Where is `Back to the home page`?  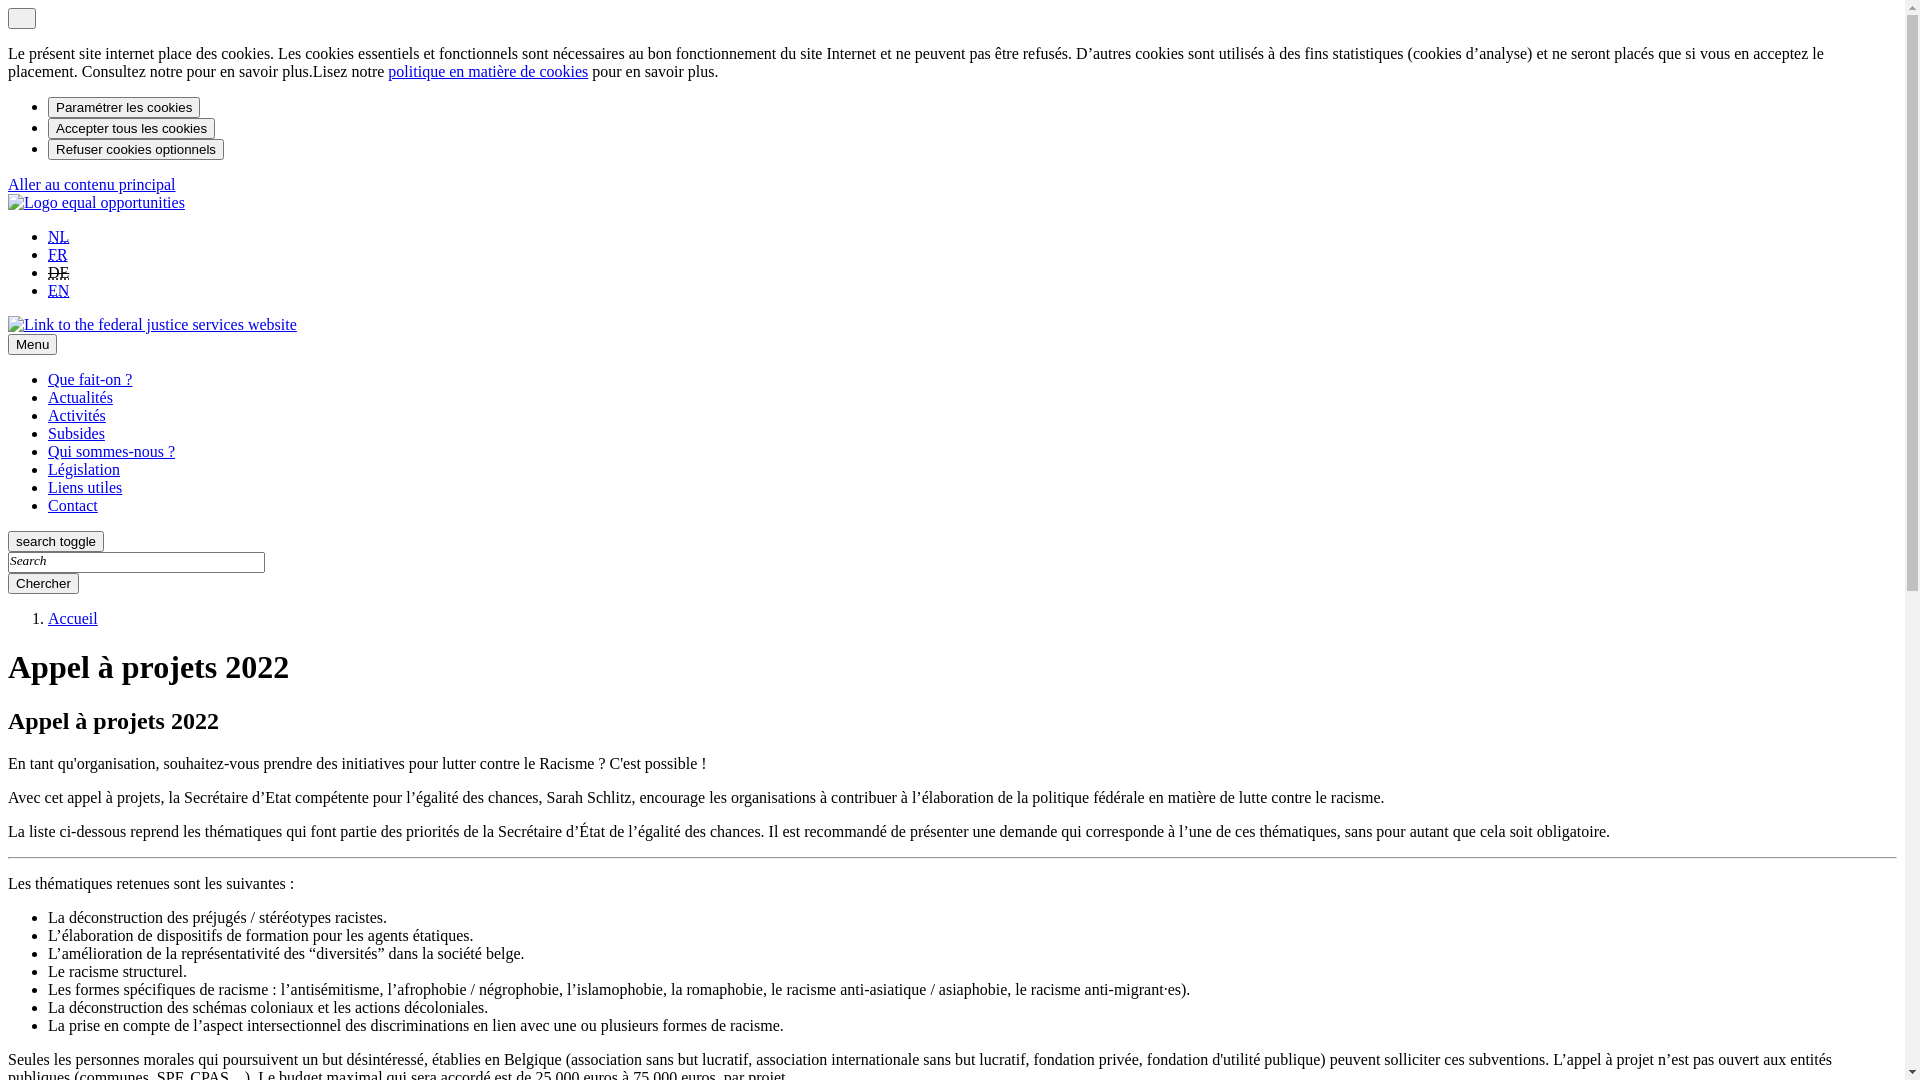
Back to the home page is located at coordinates (96, 202).